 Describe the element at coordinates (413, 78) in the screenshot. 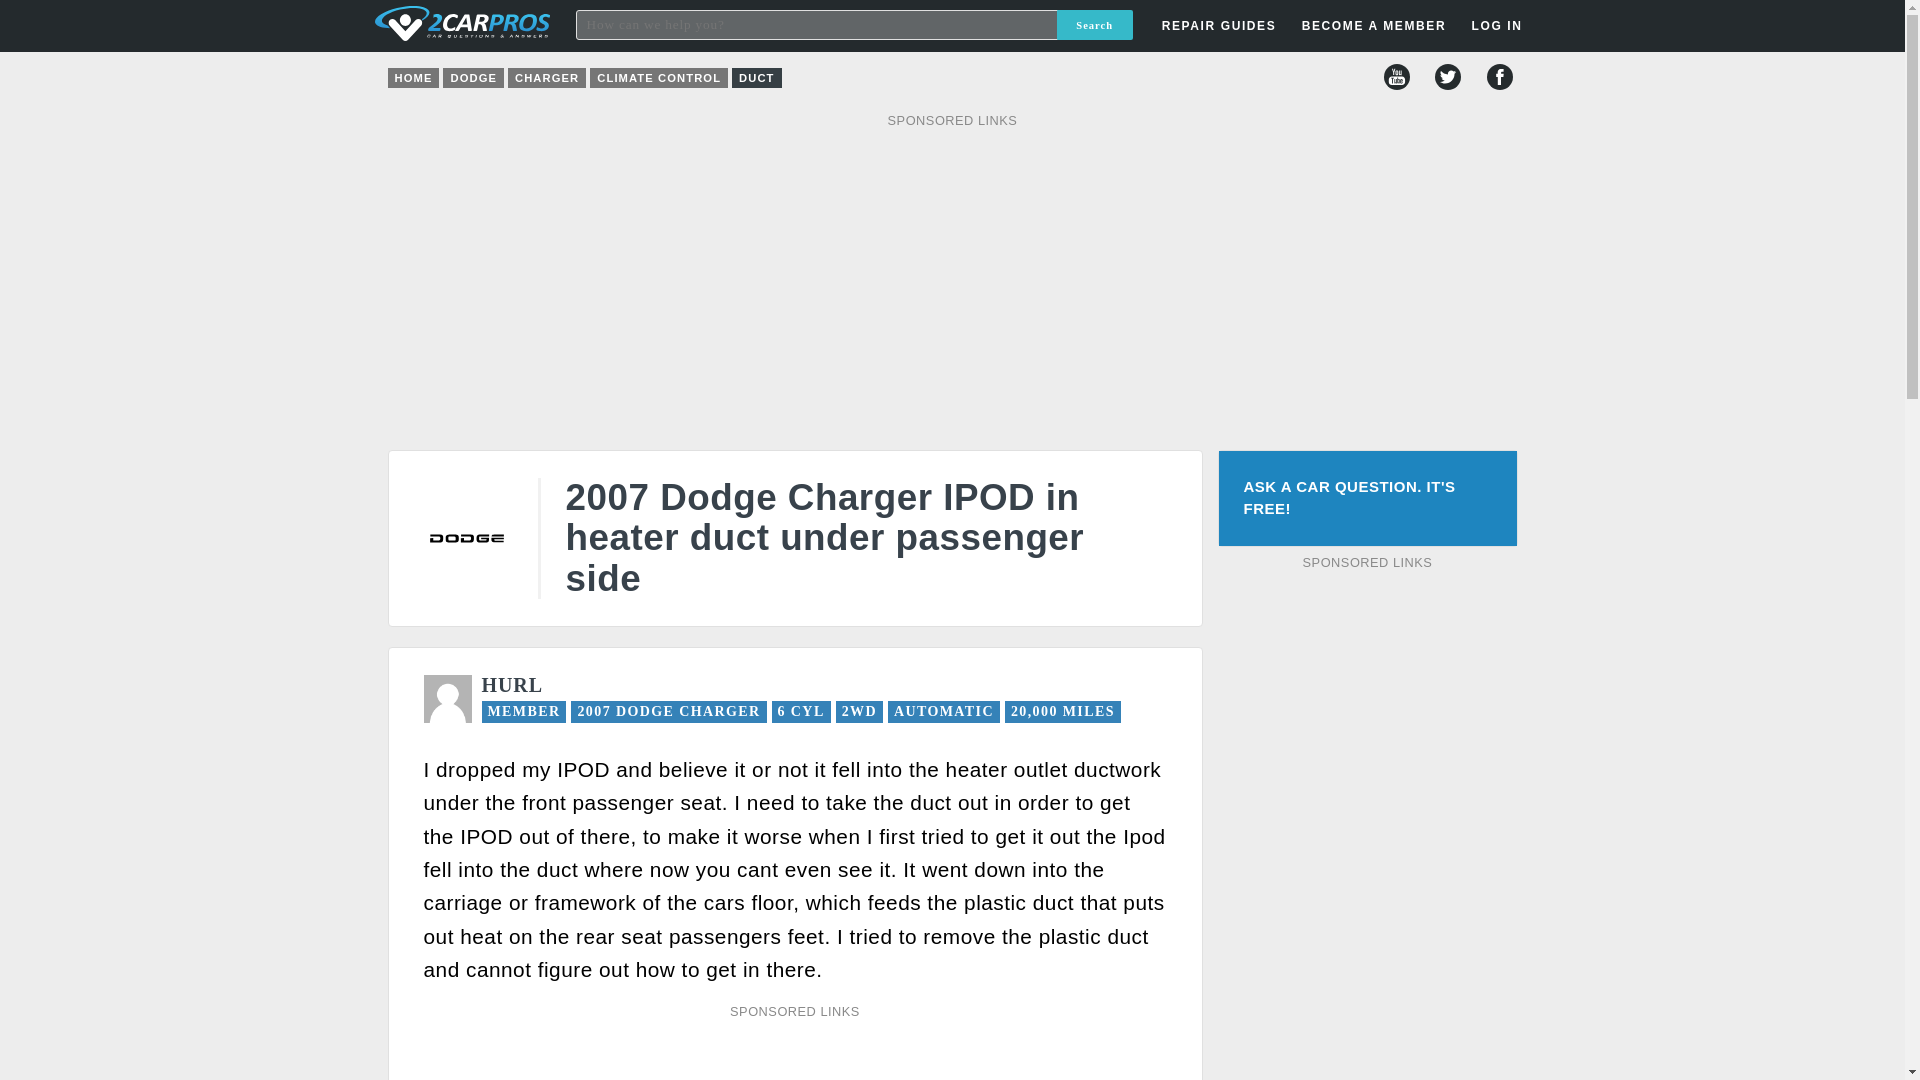

I see `HOME` at that location.